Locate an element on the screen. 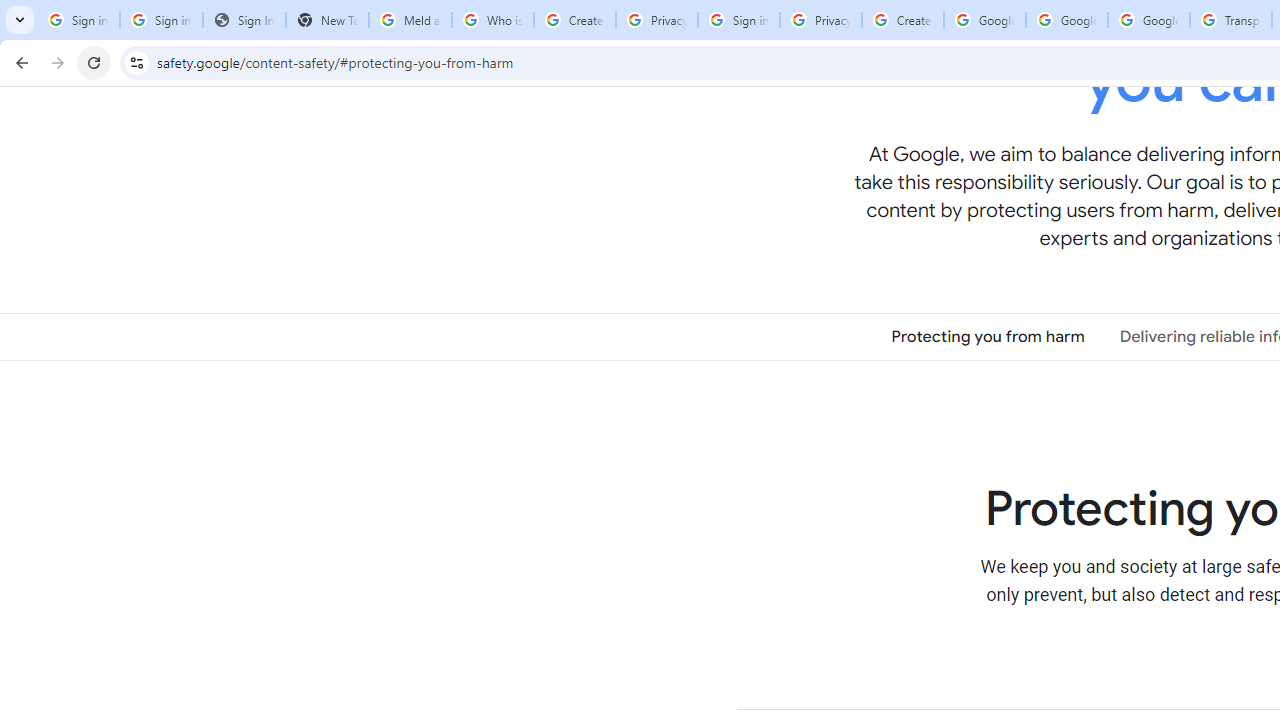  Sign In - USA TODAY is located at coordinates (244, 20).